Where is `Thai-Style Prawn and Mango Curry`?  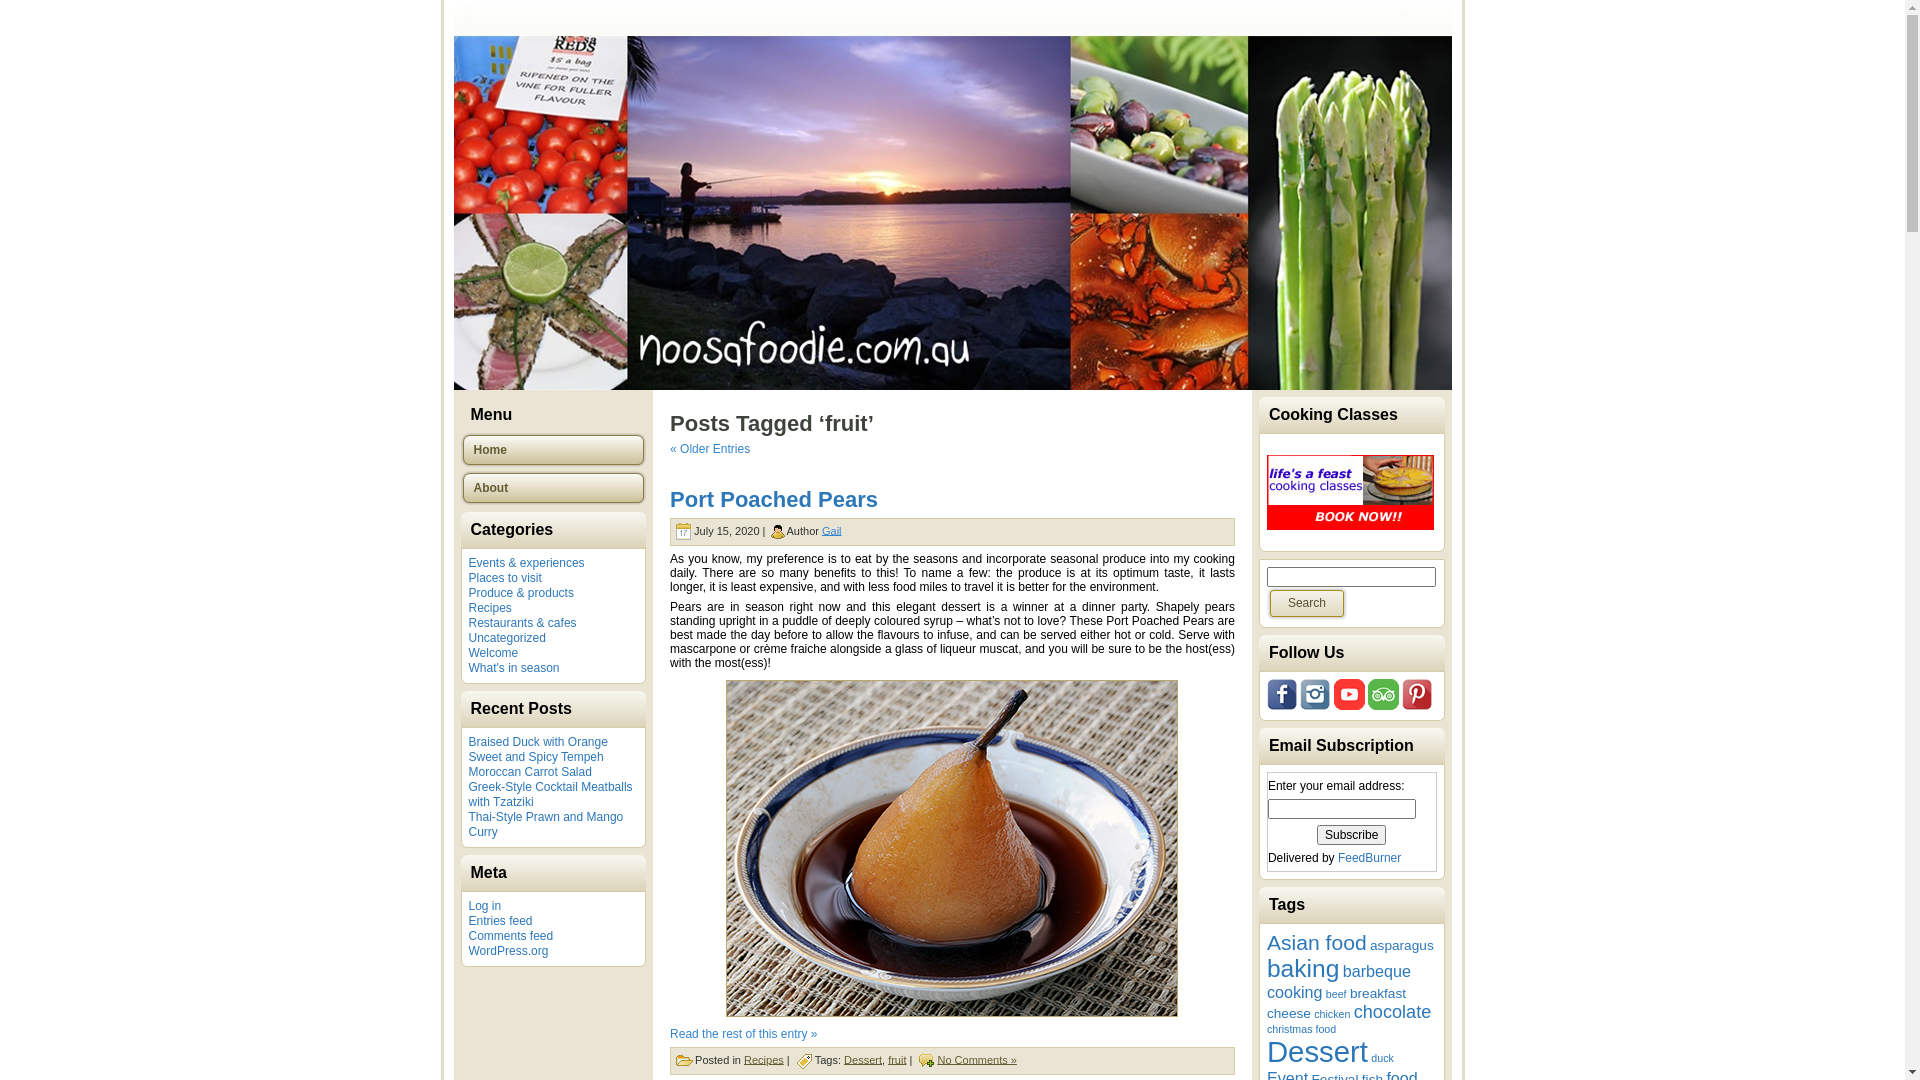 Thai-Style Prawn and Mango Curry is located at coordinates (546, 824).